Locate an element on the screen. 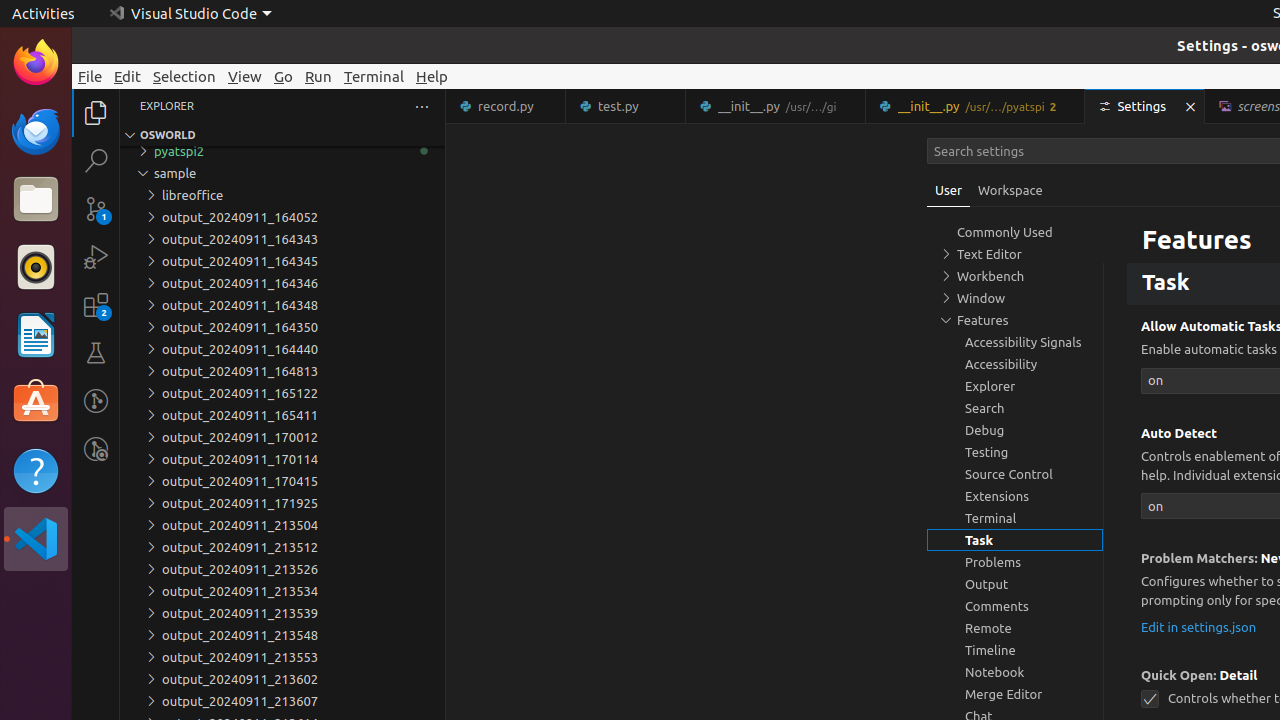 Image resolution: width=1280 pixels, height=720 pixels. output_20240911_213534 is located at coordinates (282, 591).